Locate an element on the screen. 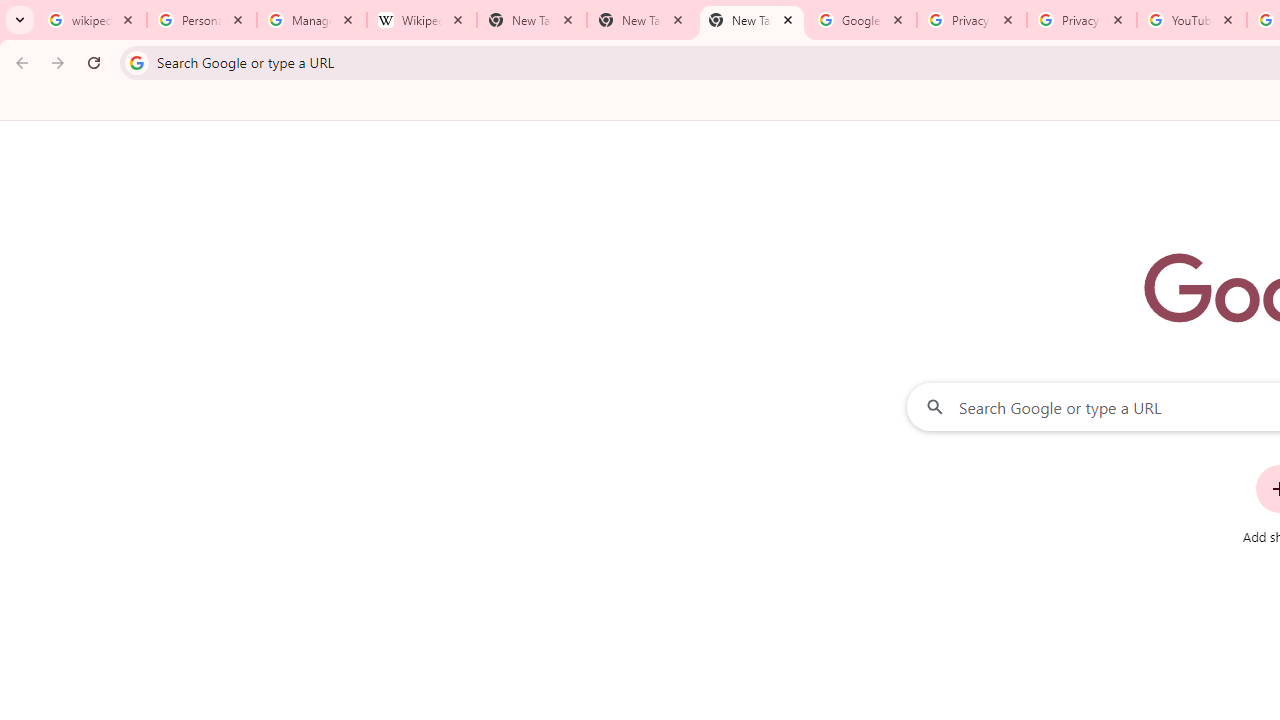  Google Drive: Sign-in is located at coordinates (861, 20).